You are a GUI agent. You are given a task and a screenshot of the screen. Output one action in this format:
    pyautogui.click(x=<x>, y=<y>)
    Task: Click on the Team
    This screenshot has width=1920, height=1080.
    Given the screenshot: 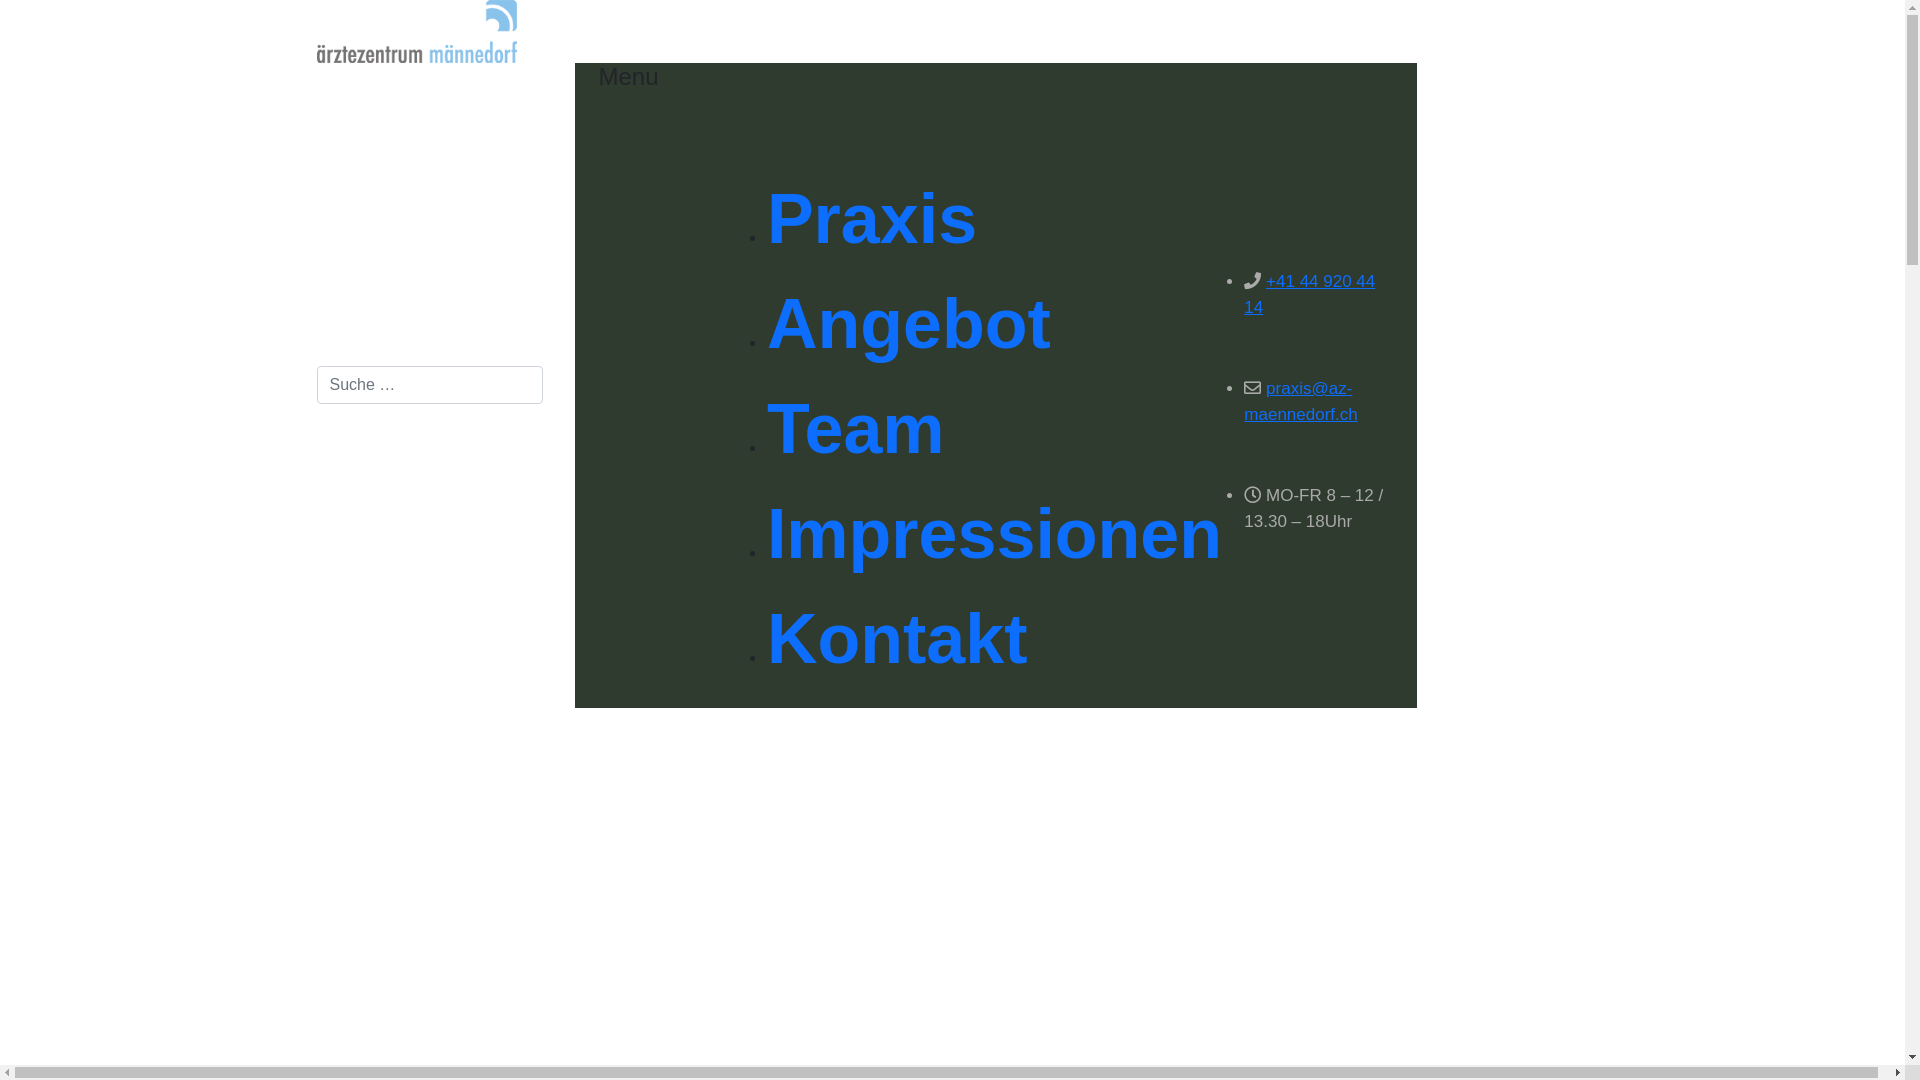 What is the action you would take?
    pyautogui.click(x=856, y=429)
    